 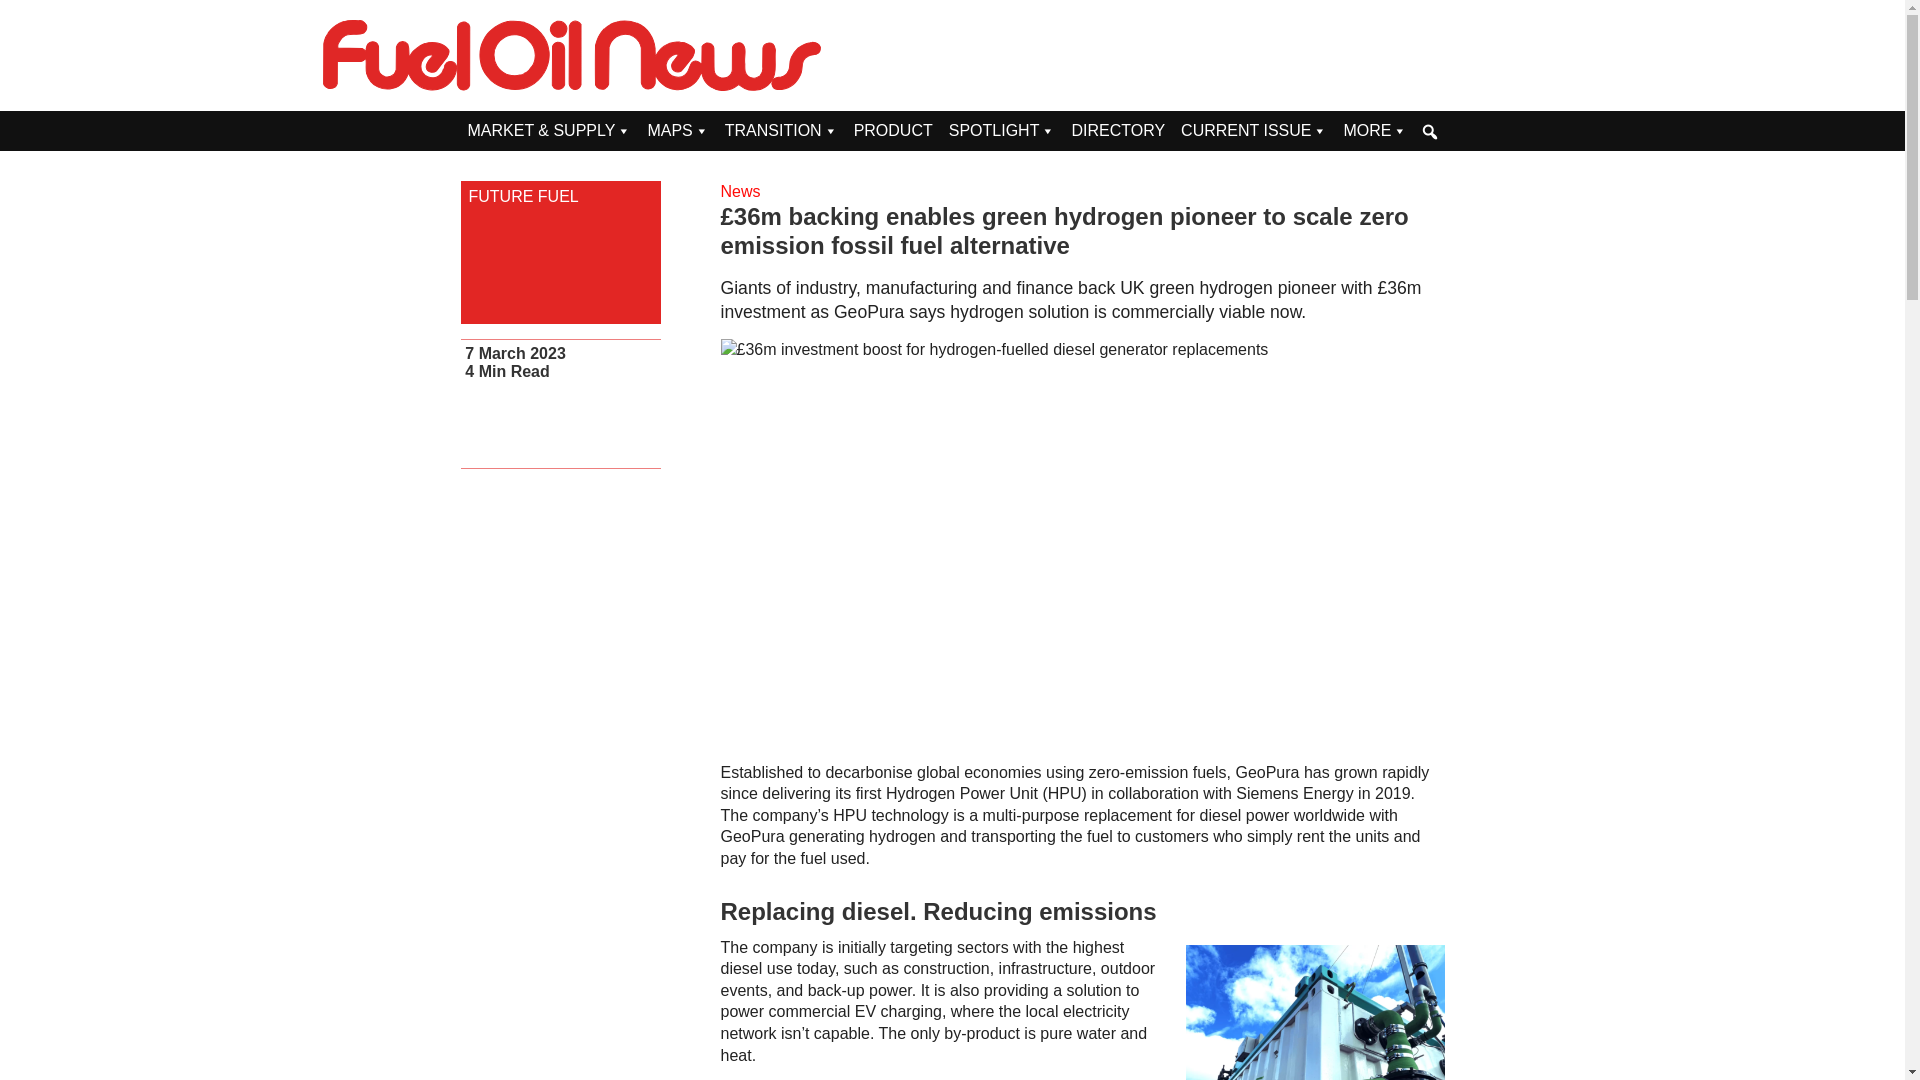 I want to click on Search, so click(x=15, y=12).